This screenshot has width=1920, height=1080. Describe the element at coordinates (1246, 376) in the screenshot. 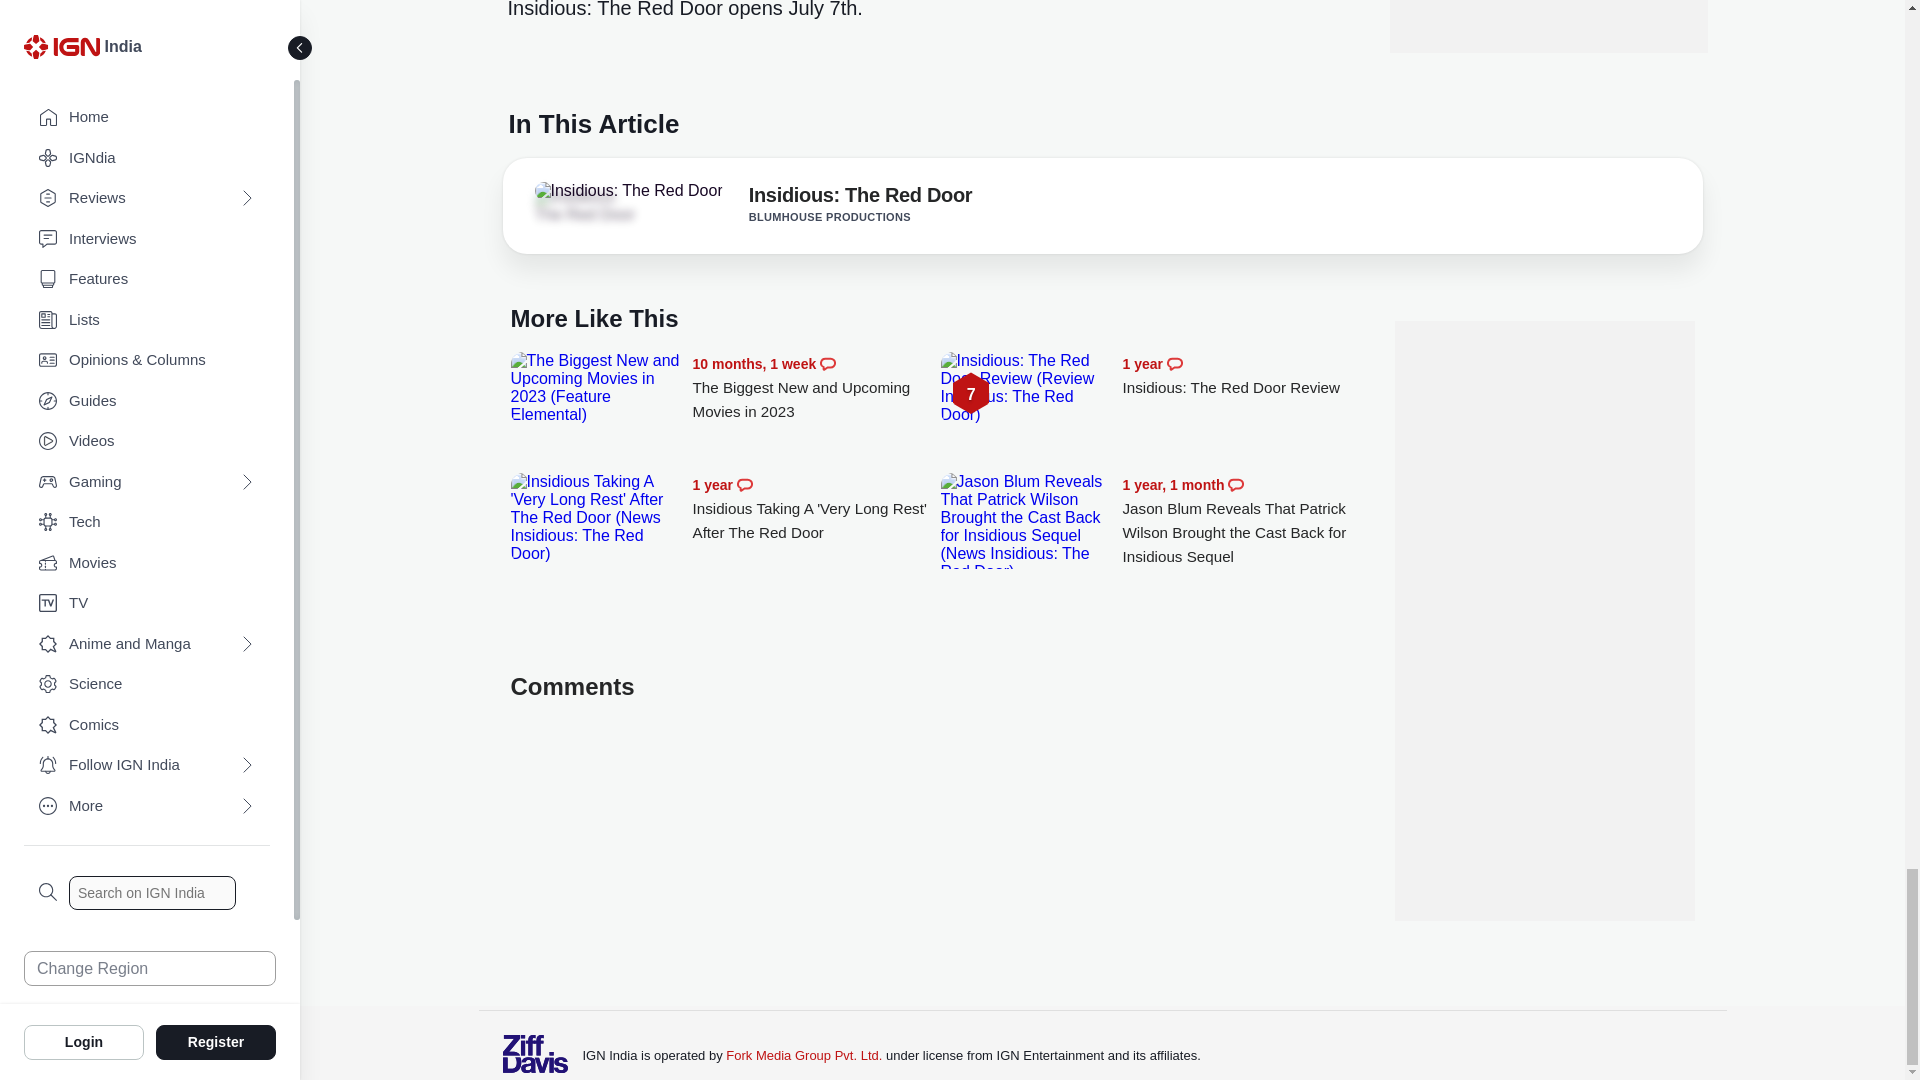

I see `Insidious: The Red Door Review` at that location.